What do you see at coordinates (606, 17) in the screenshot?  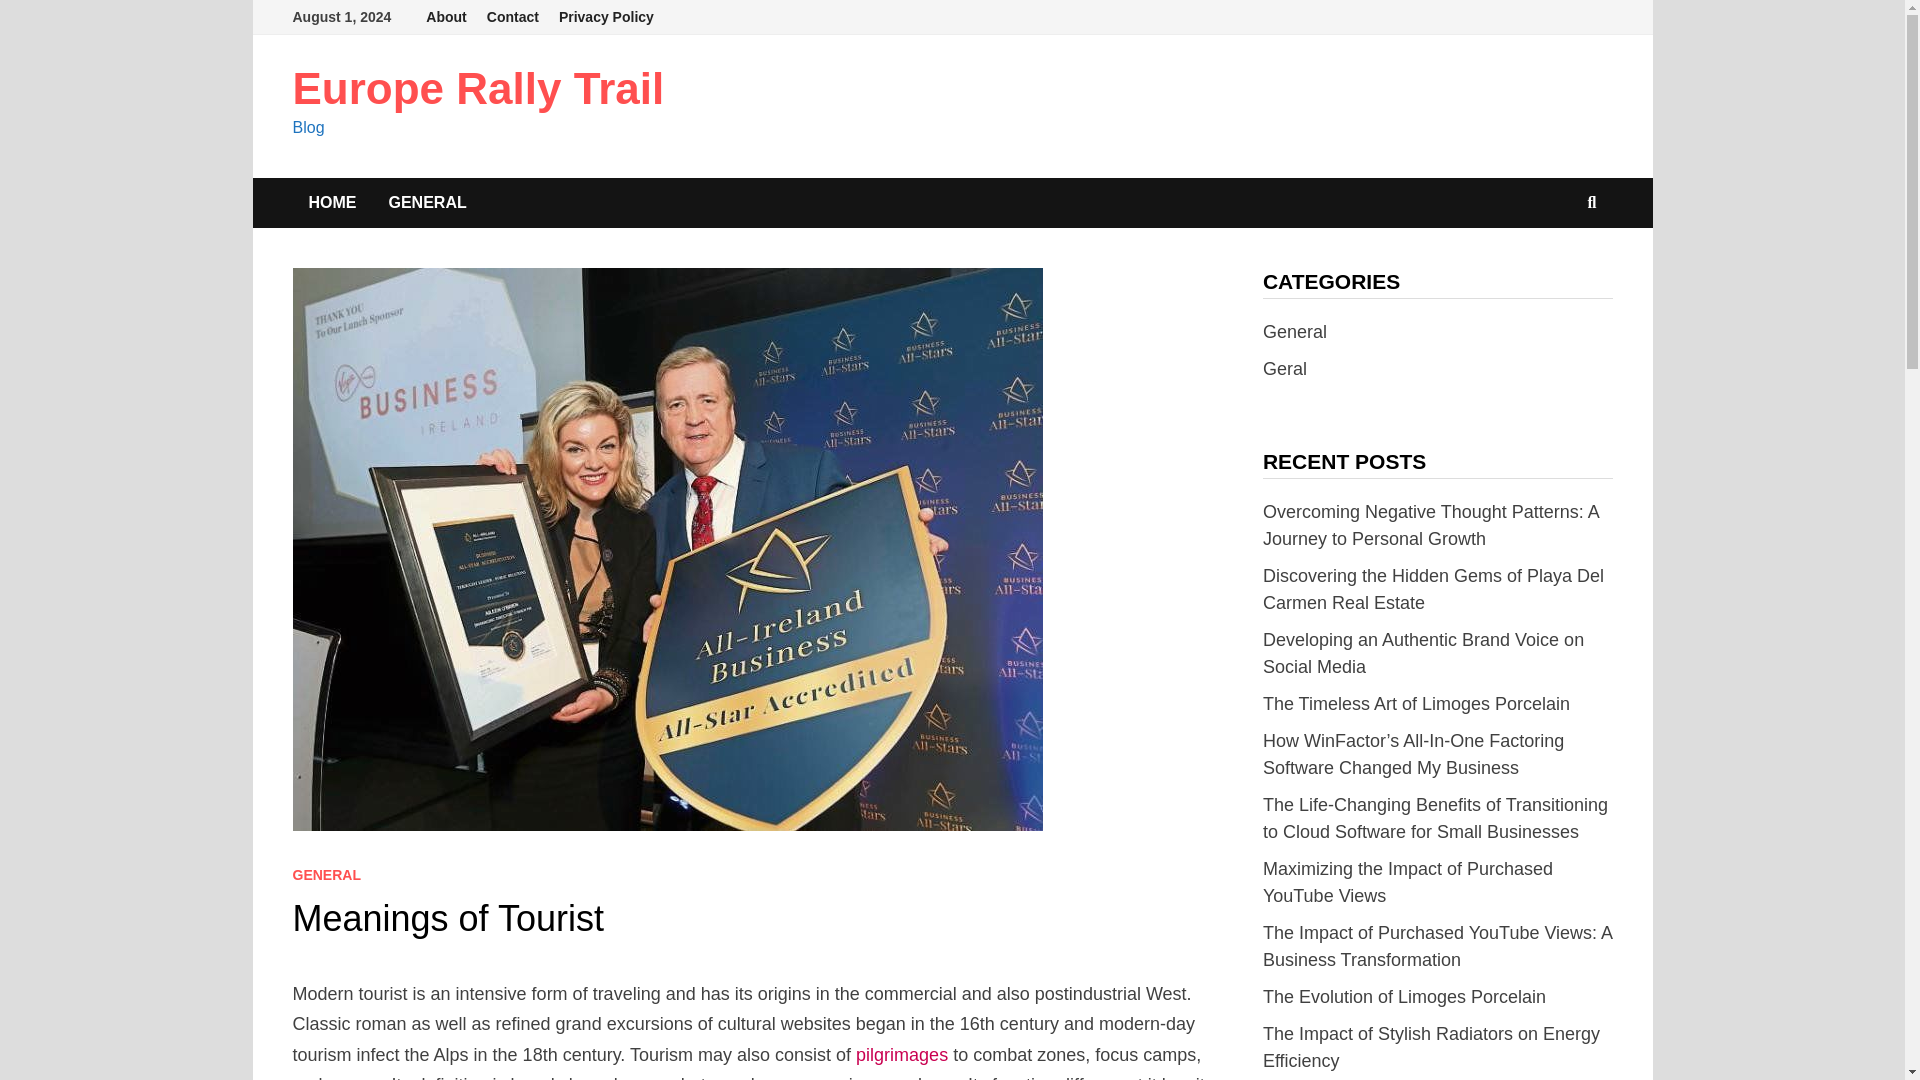 I see `Privacy Policy` at bounding box center [606, 17].